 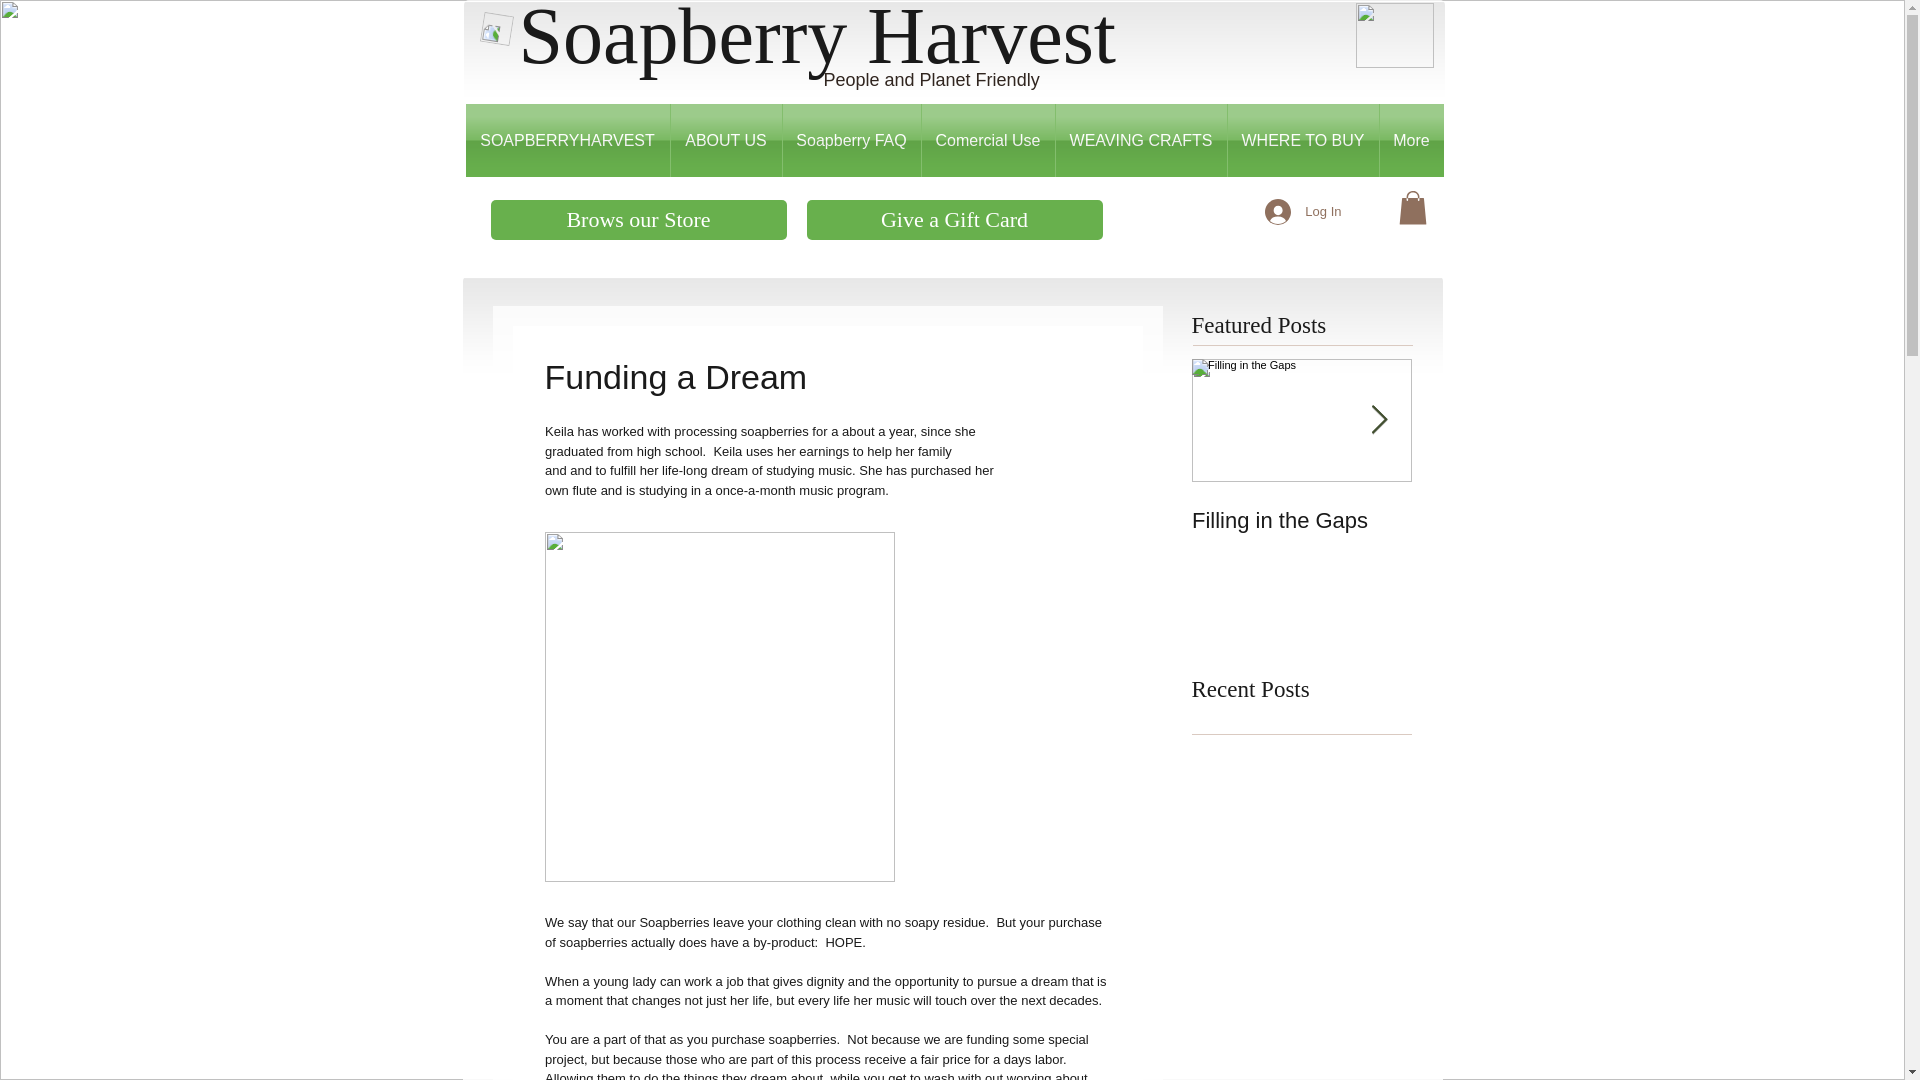 What do you see at coordinates (850, 140) in the screenshot?
I see `Soapberry FAQ` at bounding box center [850, 140].